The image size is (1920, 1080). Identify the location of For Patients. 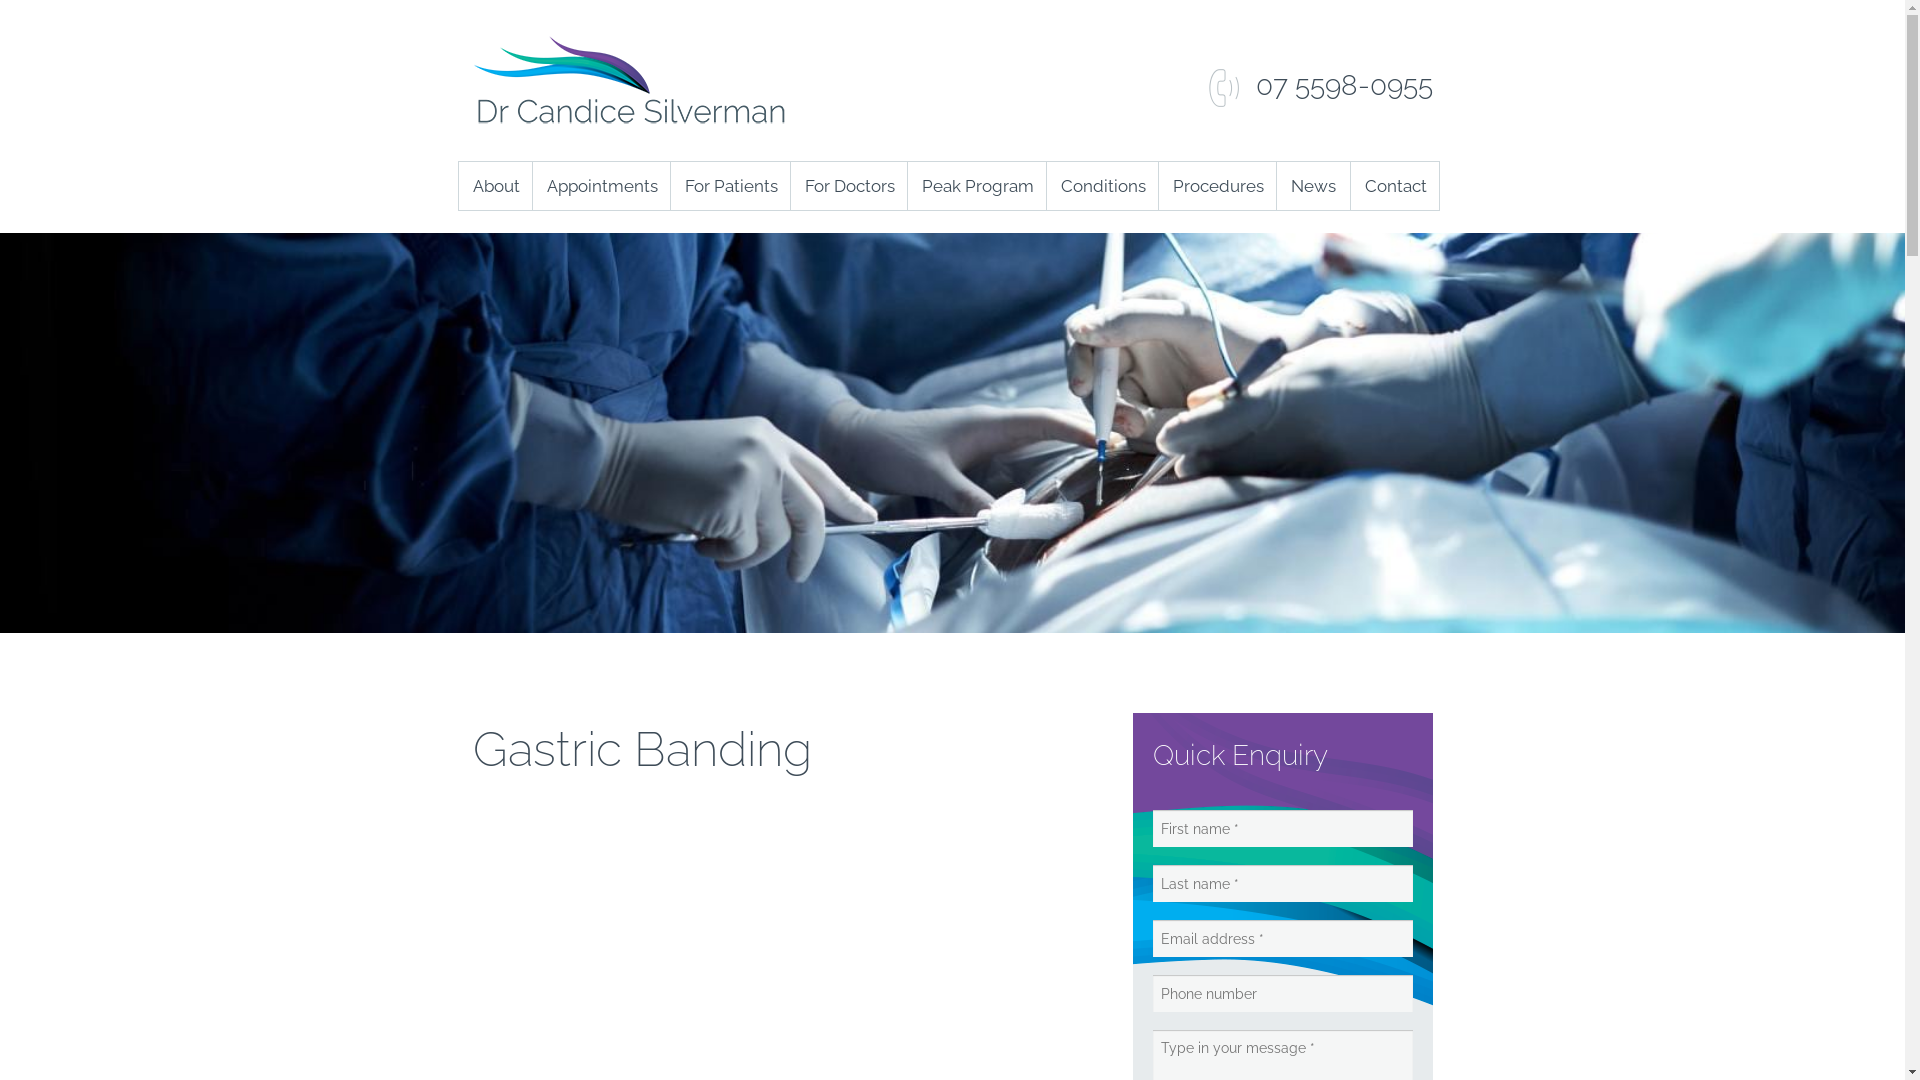
(730, 186).